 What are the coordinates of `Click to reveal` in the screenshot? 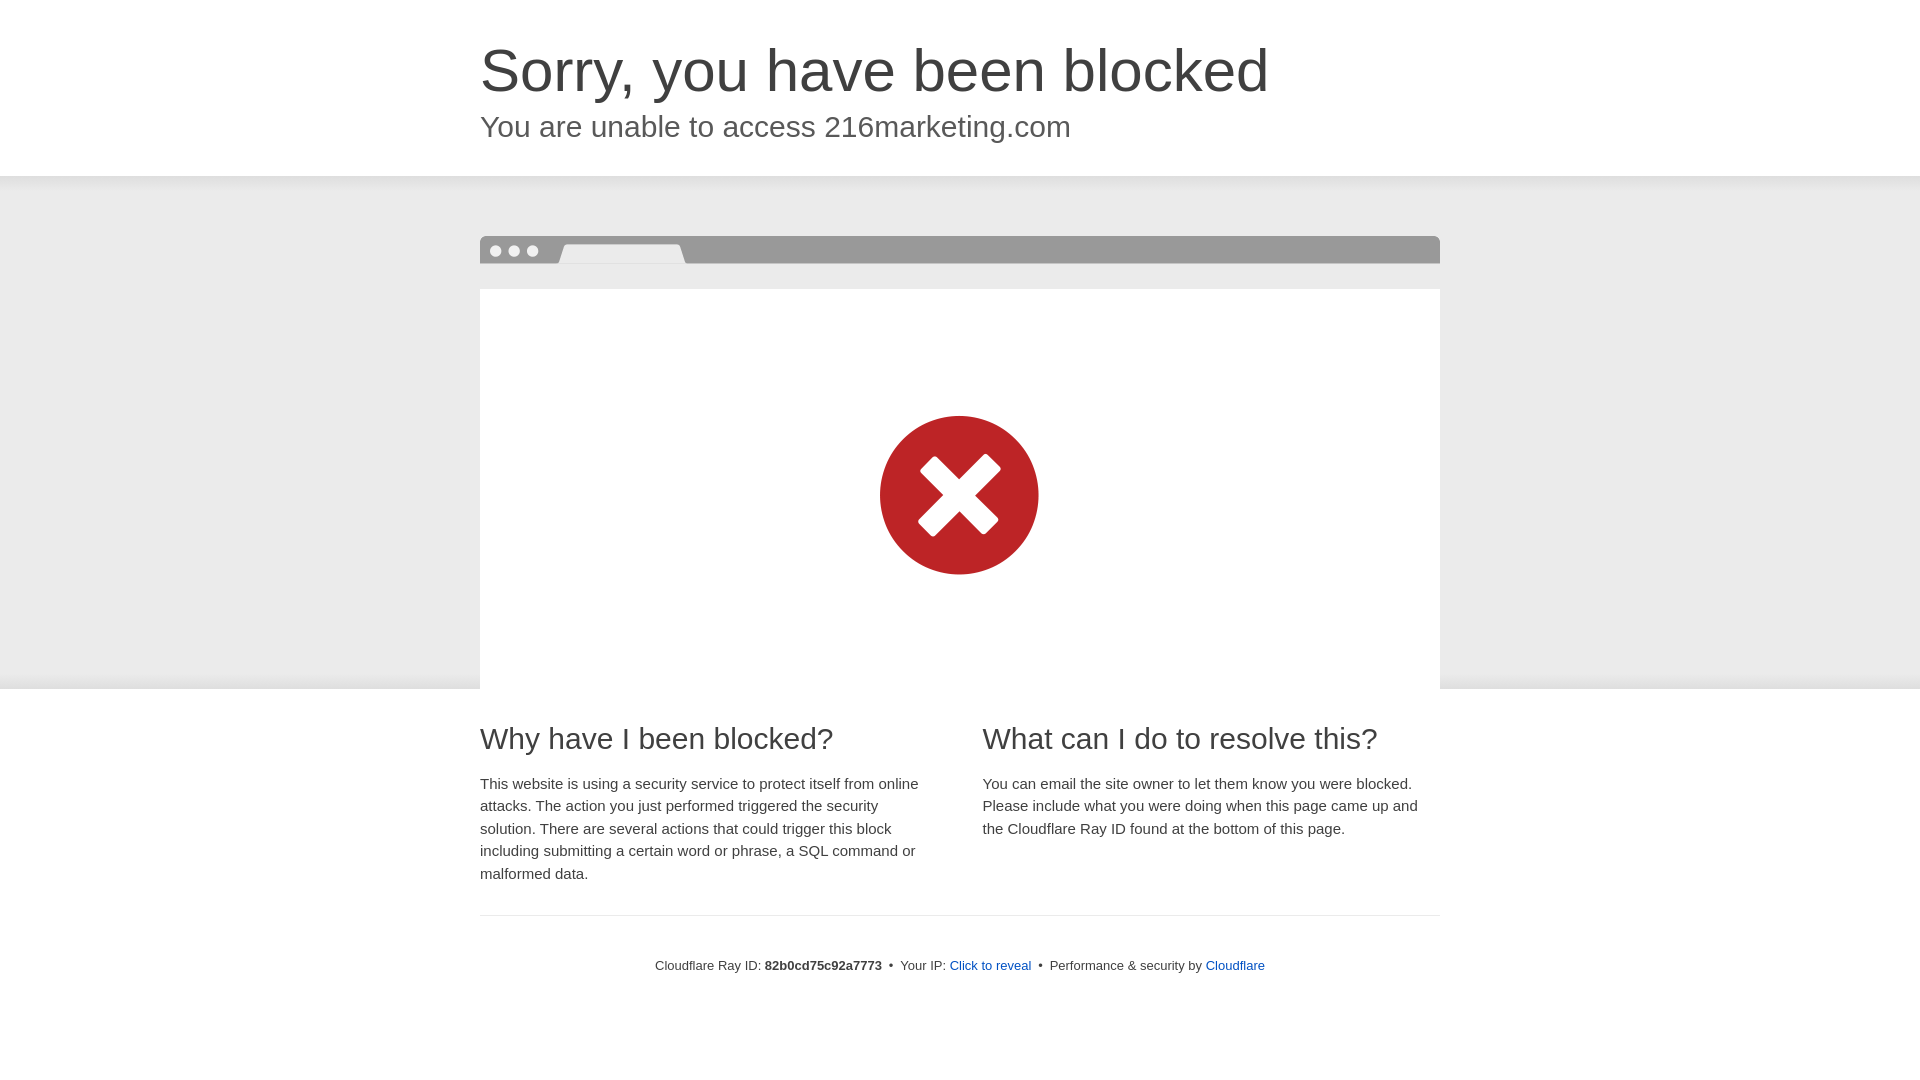 It's located at (991, 966).